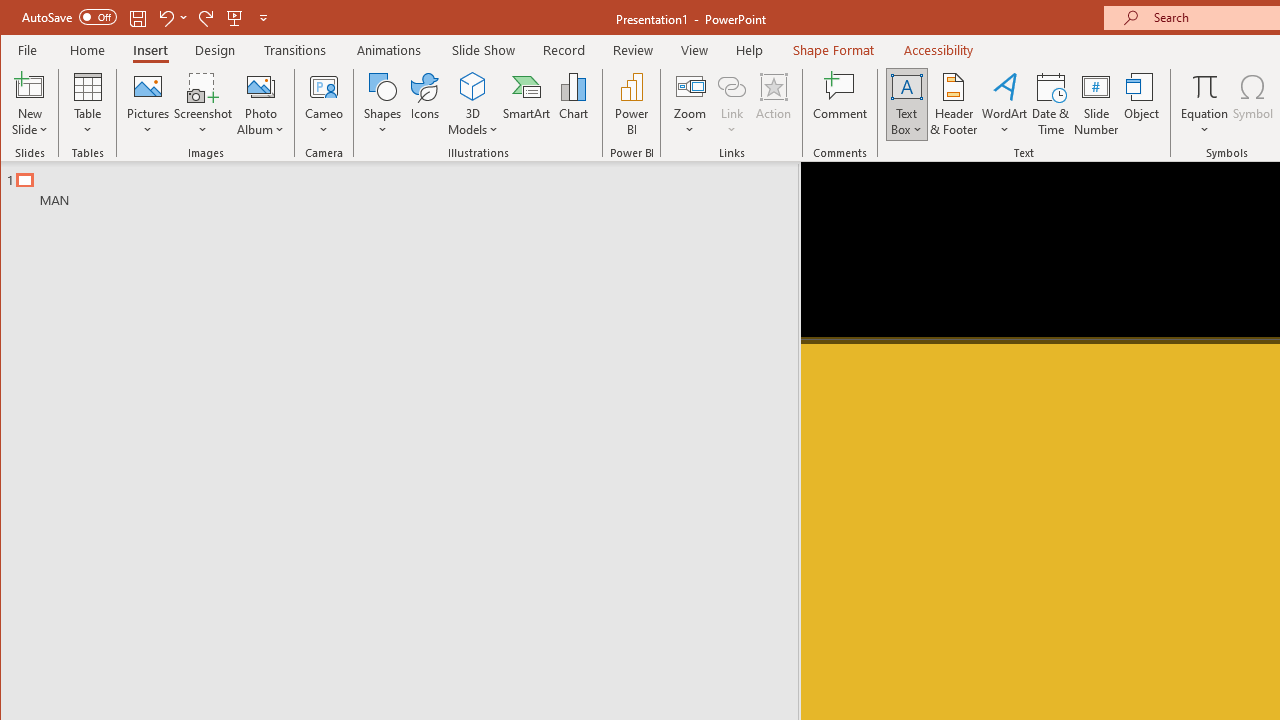  I want to click on Symbol..., so click(1254, 104).